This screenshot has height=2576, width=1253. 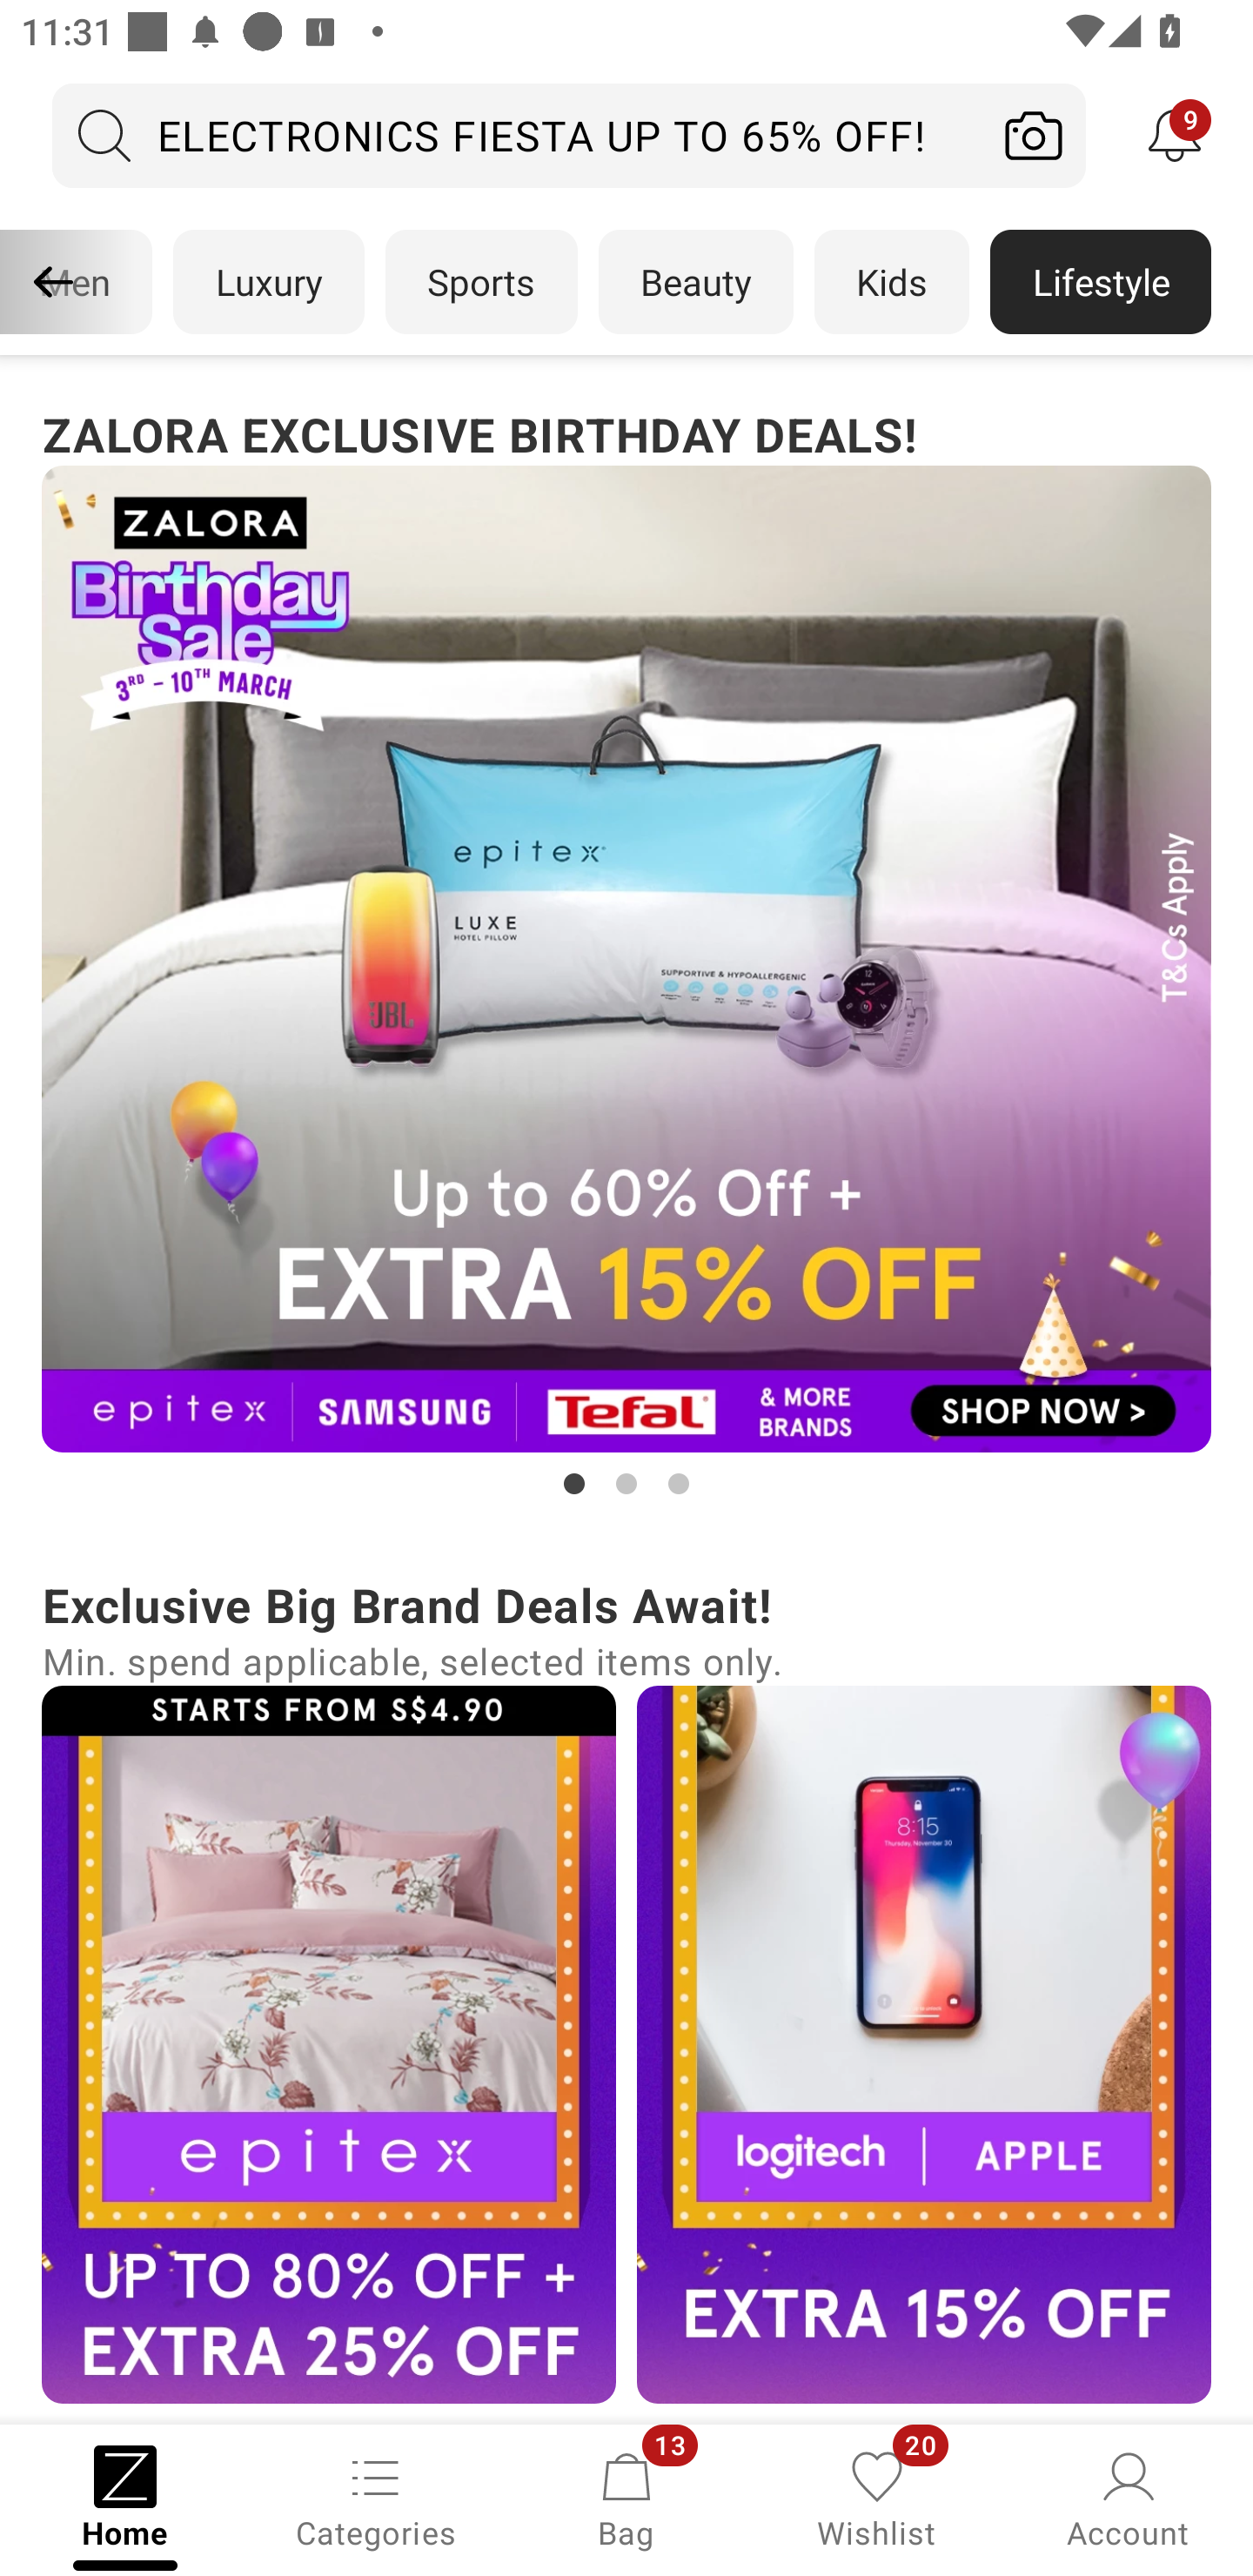 What do you see at coordinates (924, 2043) in the screenshot?
I see `Campaign banner` at bounding box center [924, 2043].